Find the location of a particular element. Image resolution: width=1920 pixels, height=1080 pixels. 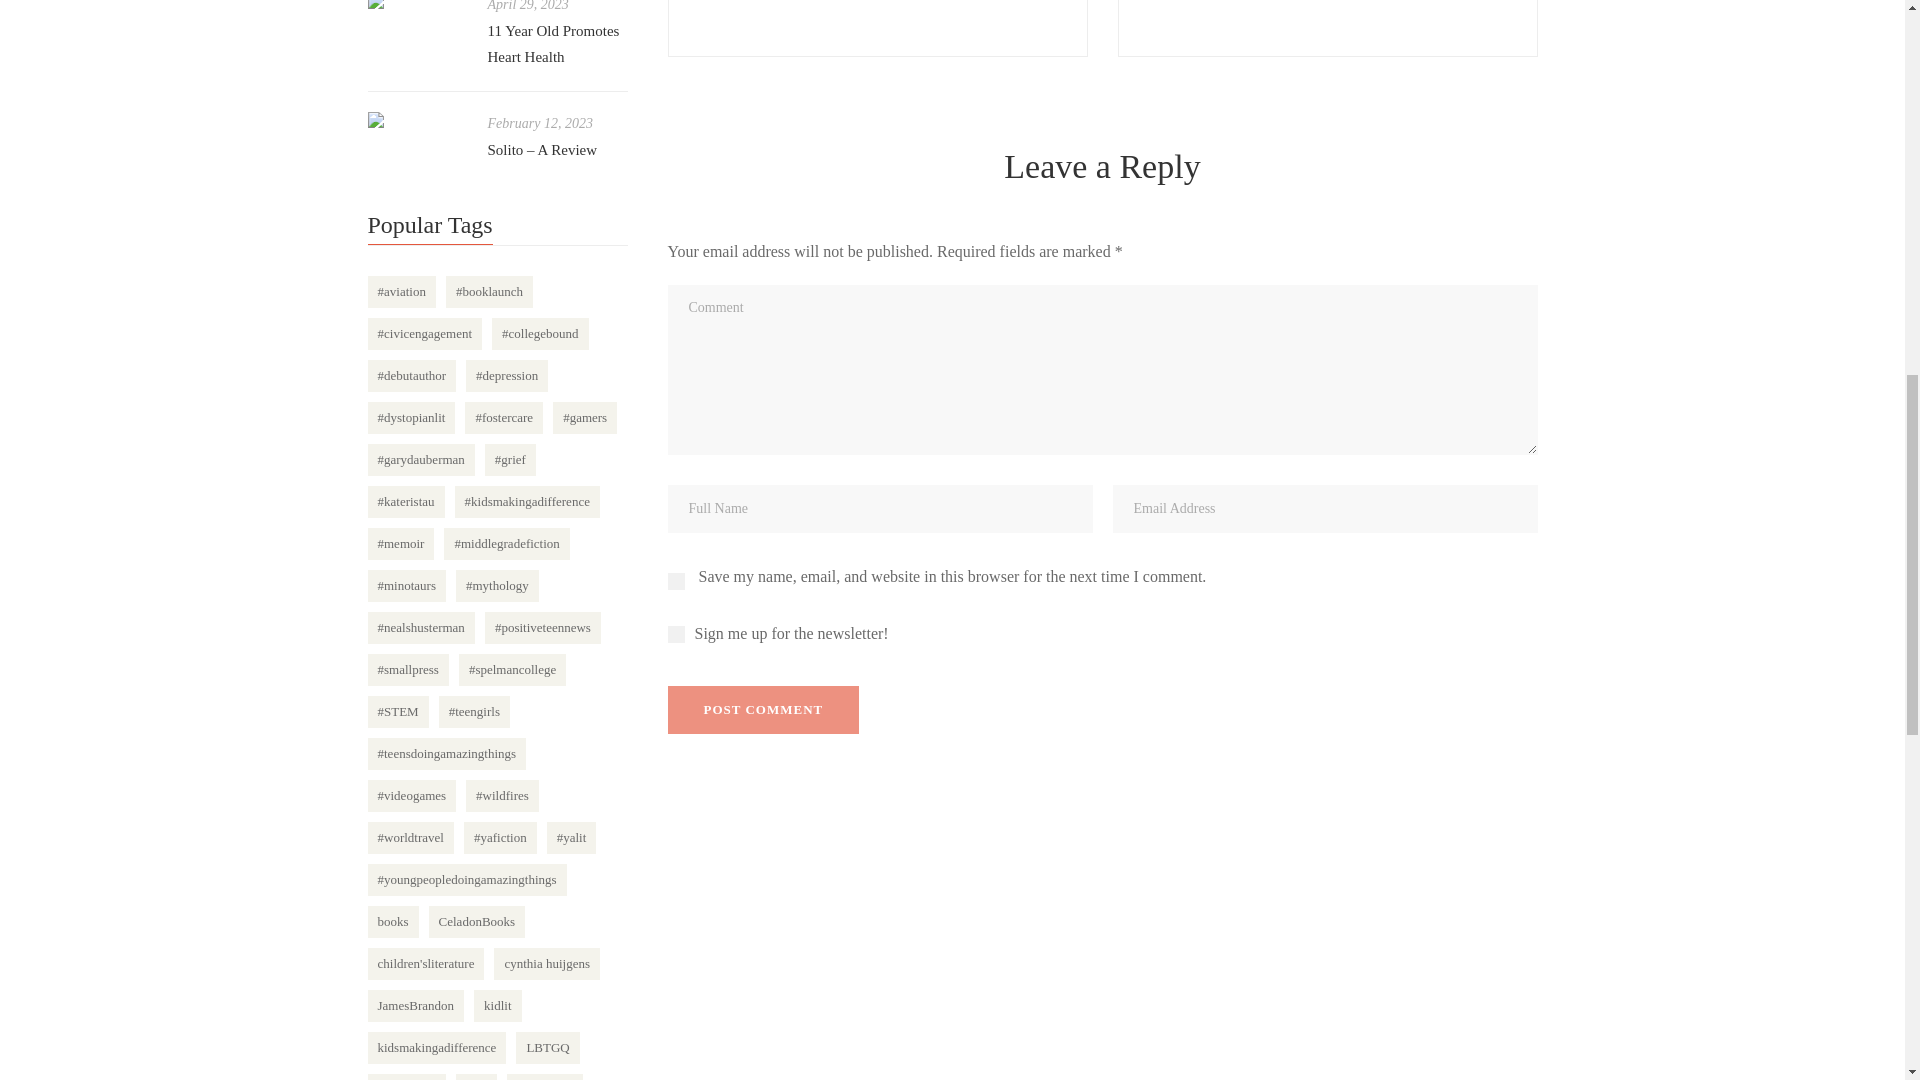

yes is located at coordinates (676, 581).